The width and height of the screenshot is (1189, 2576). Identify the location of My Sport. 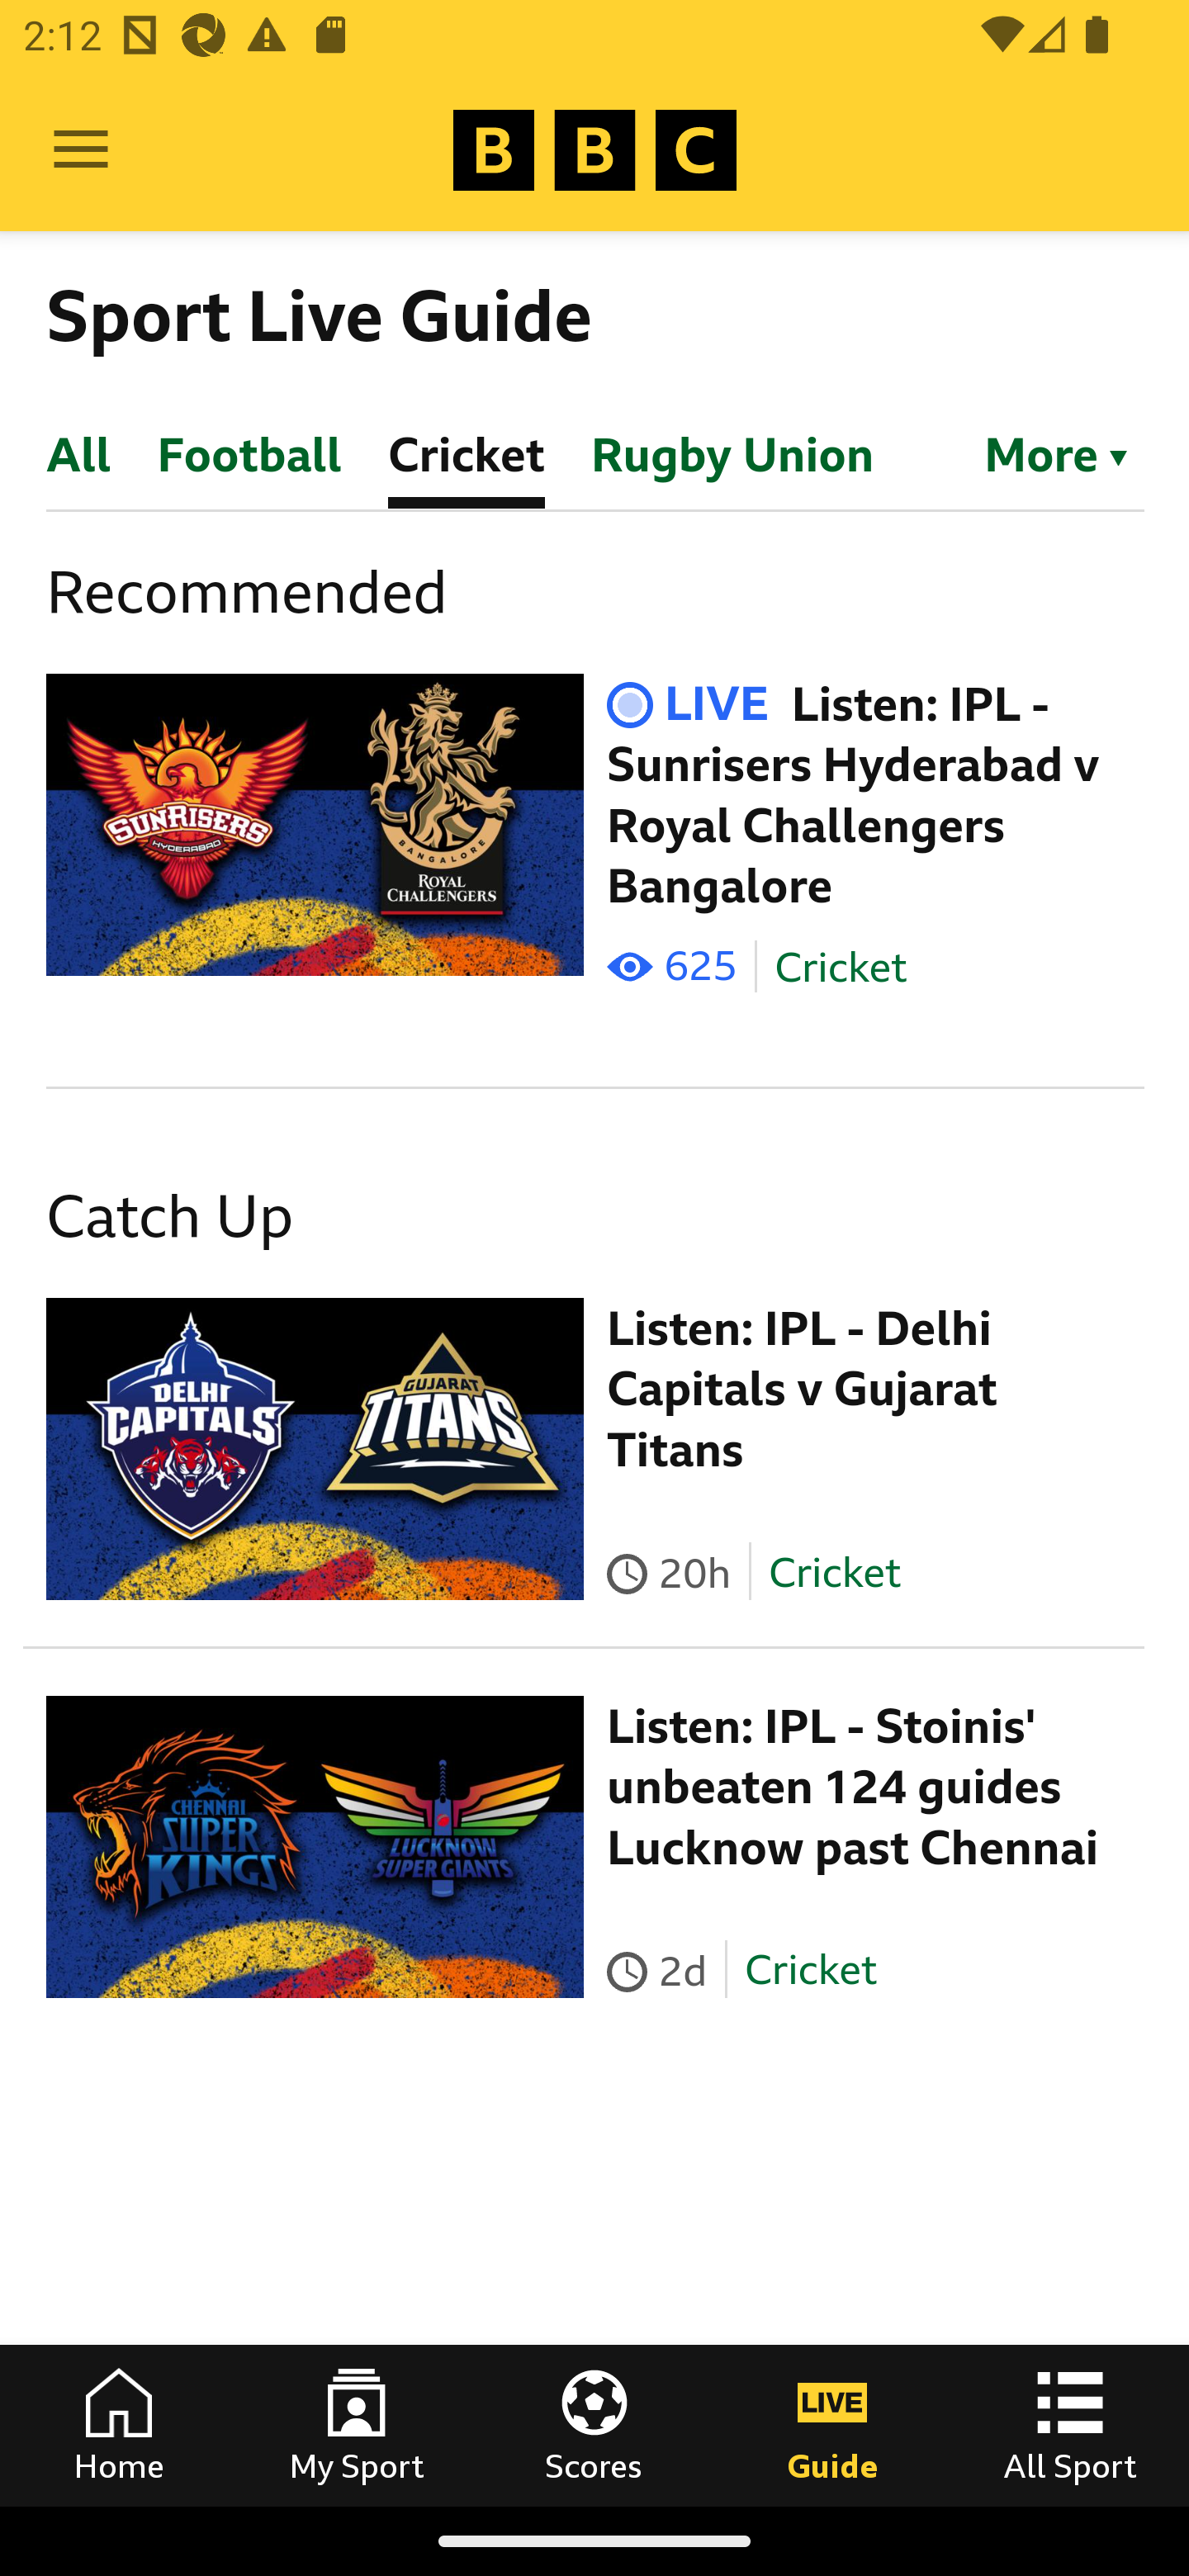
(357, 2425).